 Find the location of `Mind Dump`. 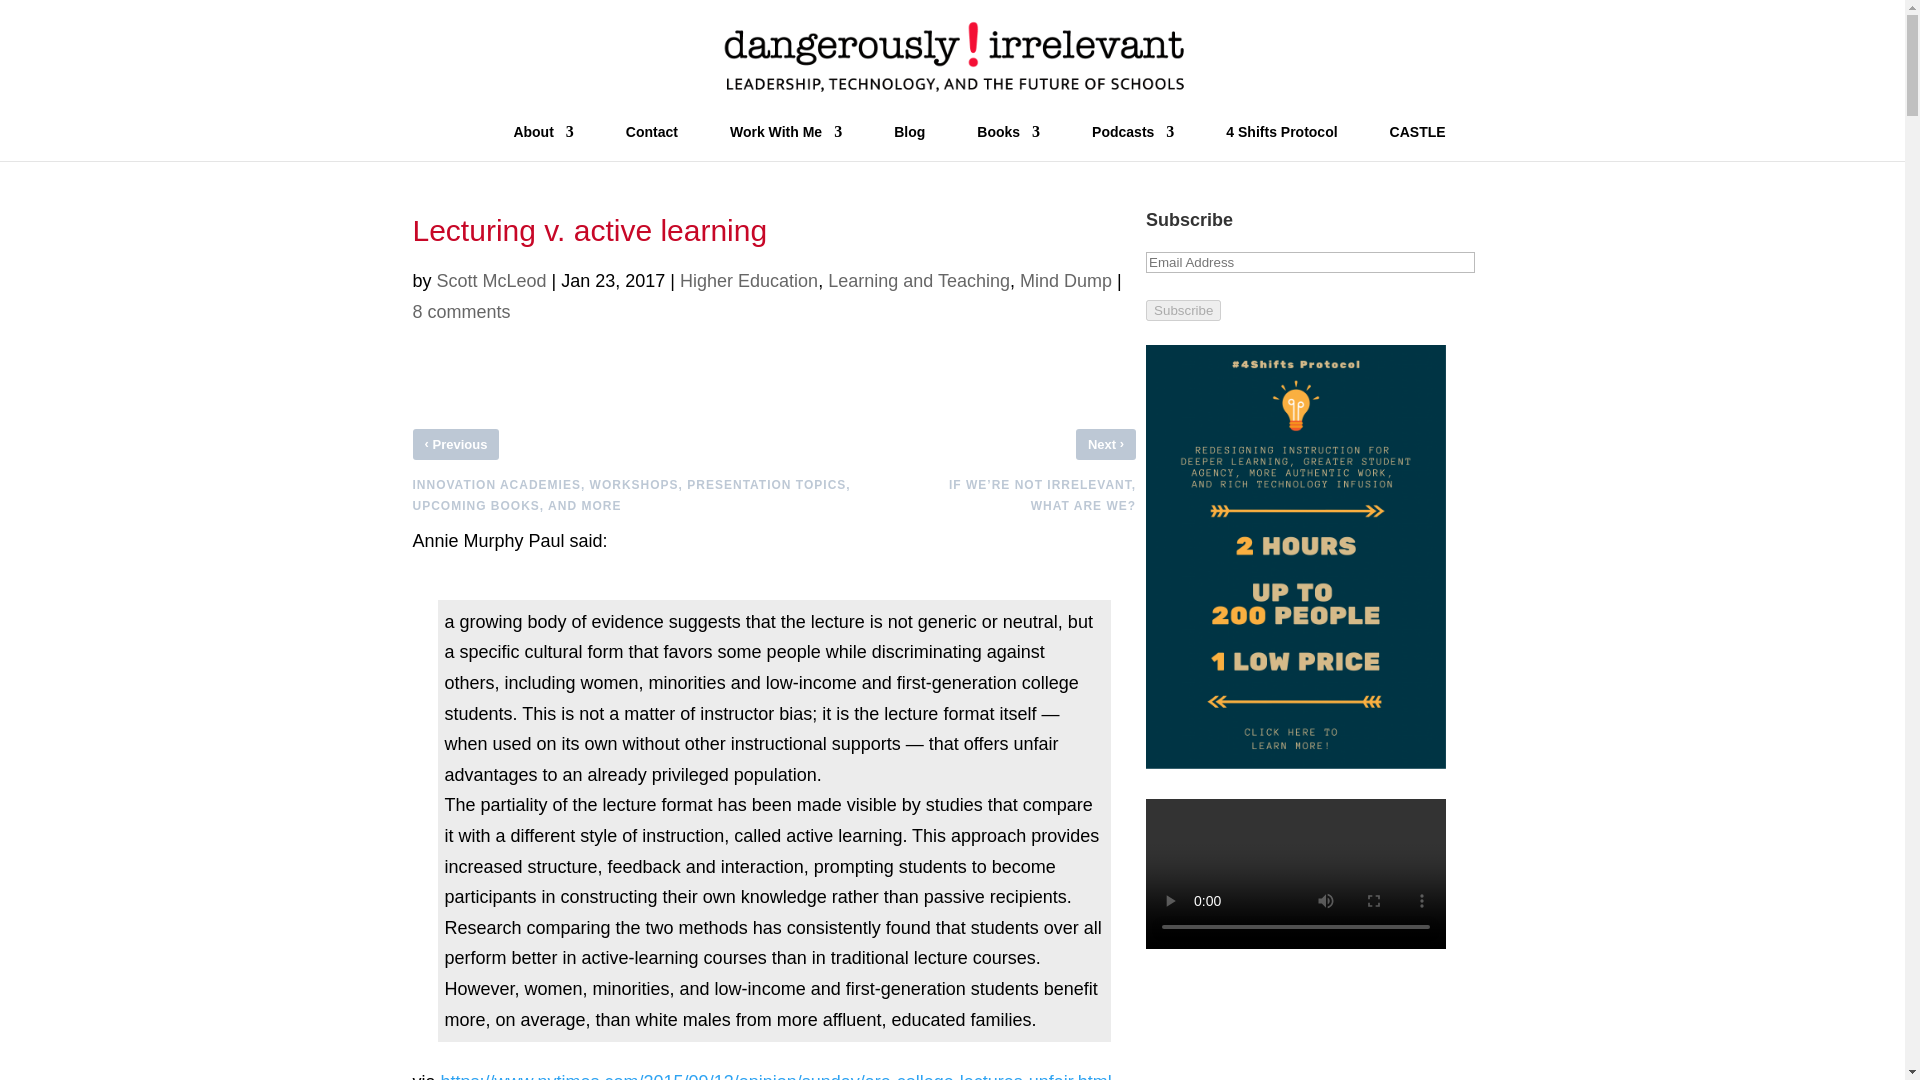

Mind Dump is located at coordinates (1065, 280).